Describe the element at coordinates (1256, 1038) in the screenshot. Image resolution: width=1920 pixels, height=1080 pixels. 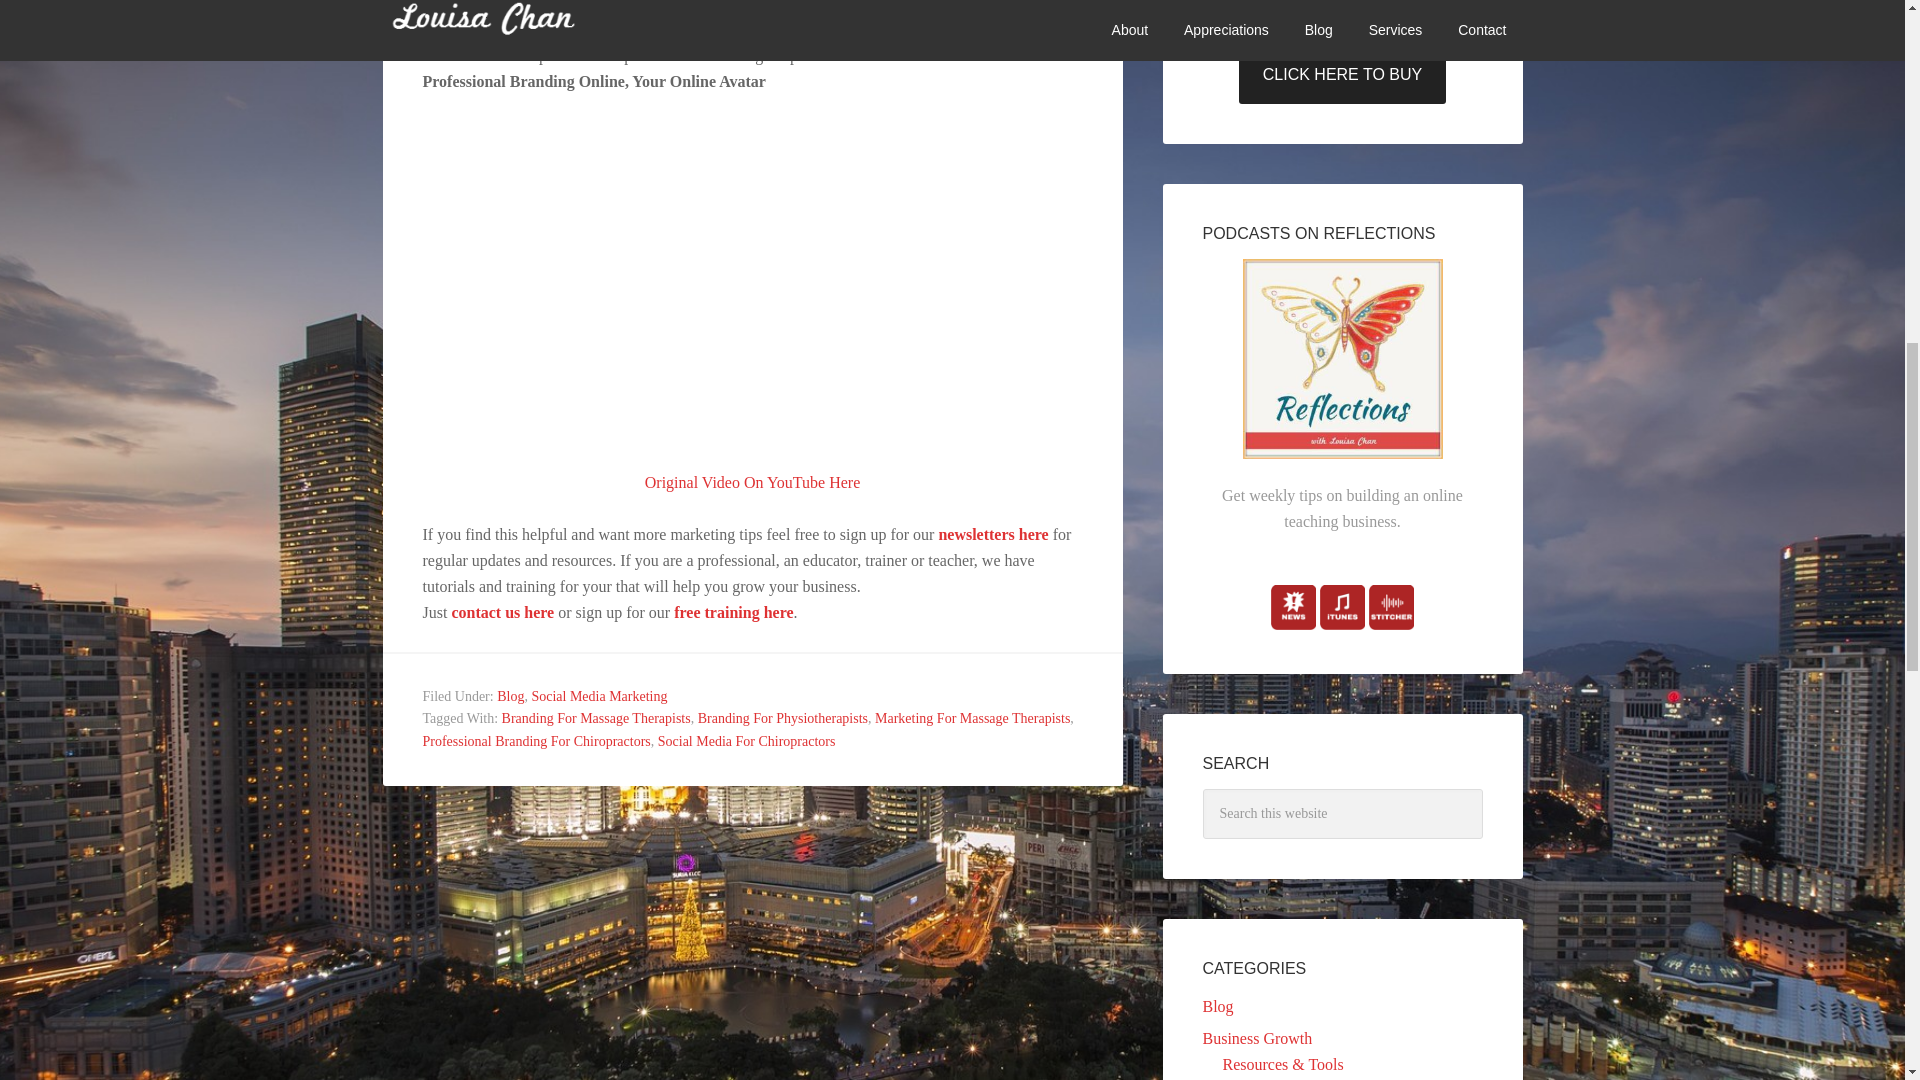
I see `Business Growth` at that location.